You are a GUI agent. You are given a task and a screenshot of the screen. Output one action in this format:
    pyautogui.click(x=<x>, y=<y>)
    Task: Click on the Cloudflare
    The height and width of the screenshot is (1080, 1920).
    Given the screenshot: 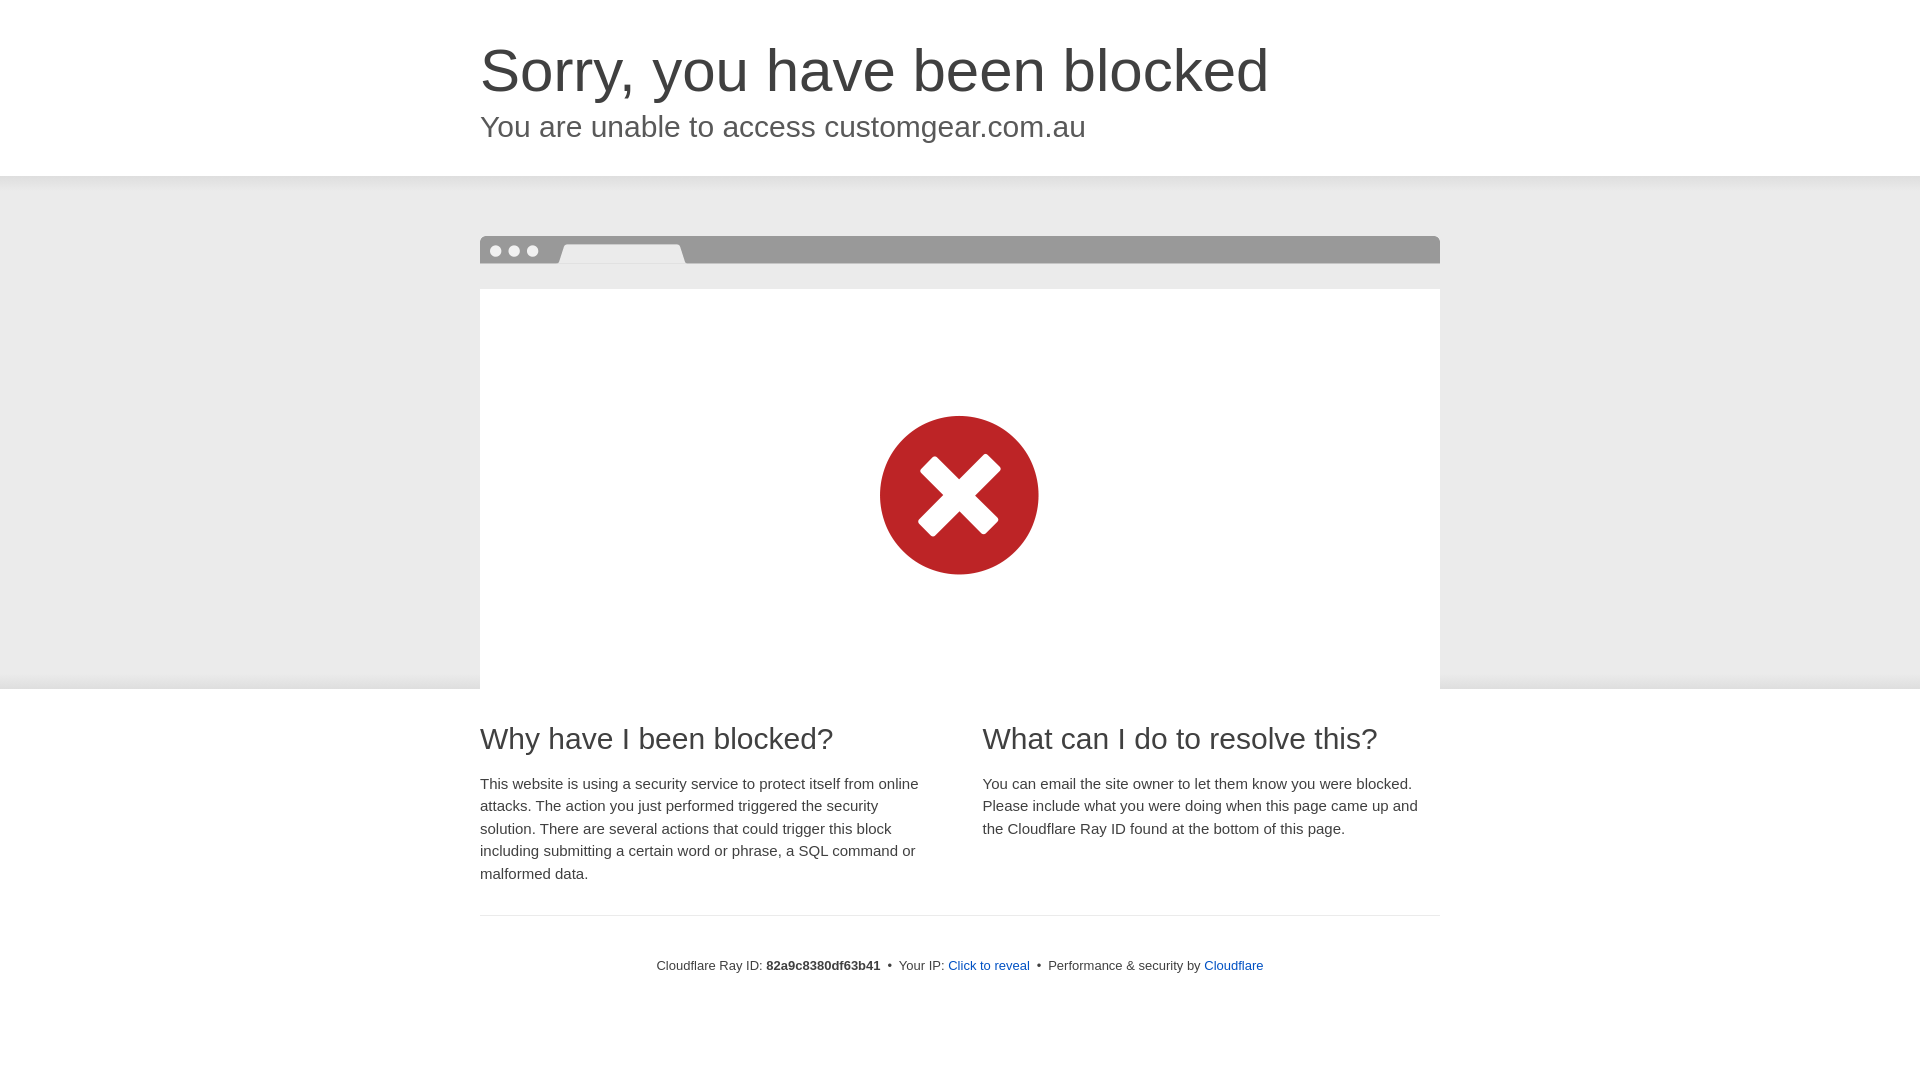 What is the action you would take?
    pyautogui.click(x=1234, y=966)
    